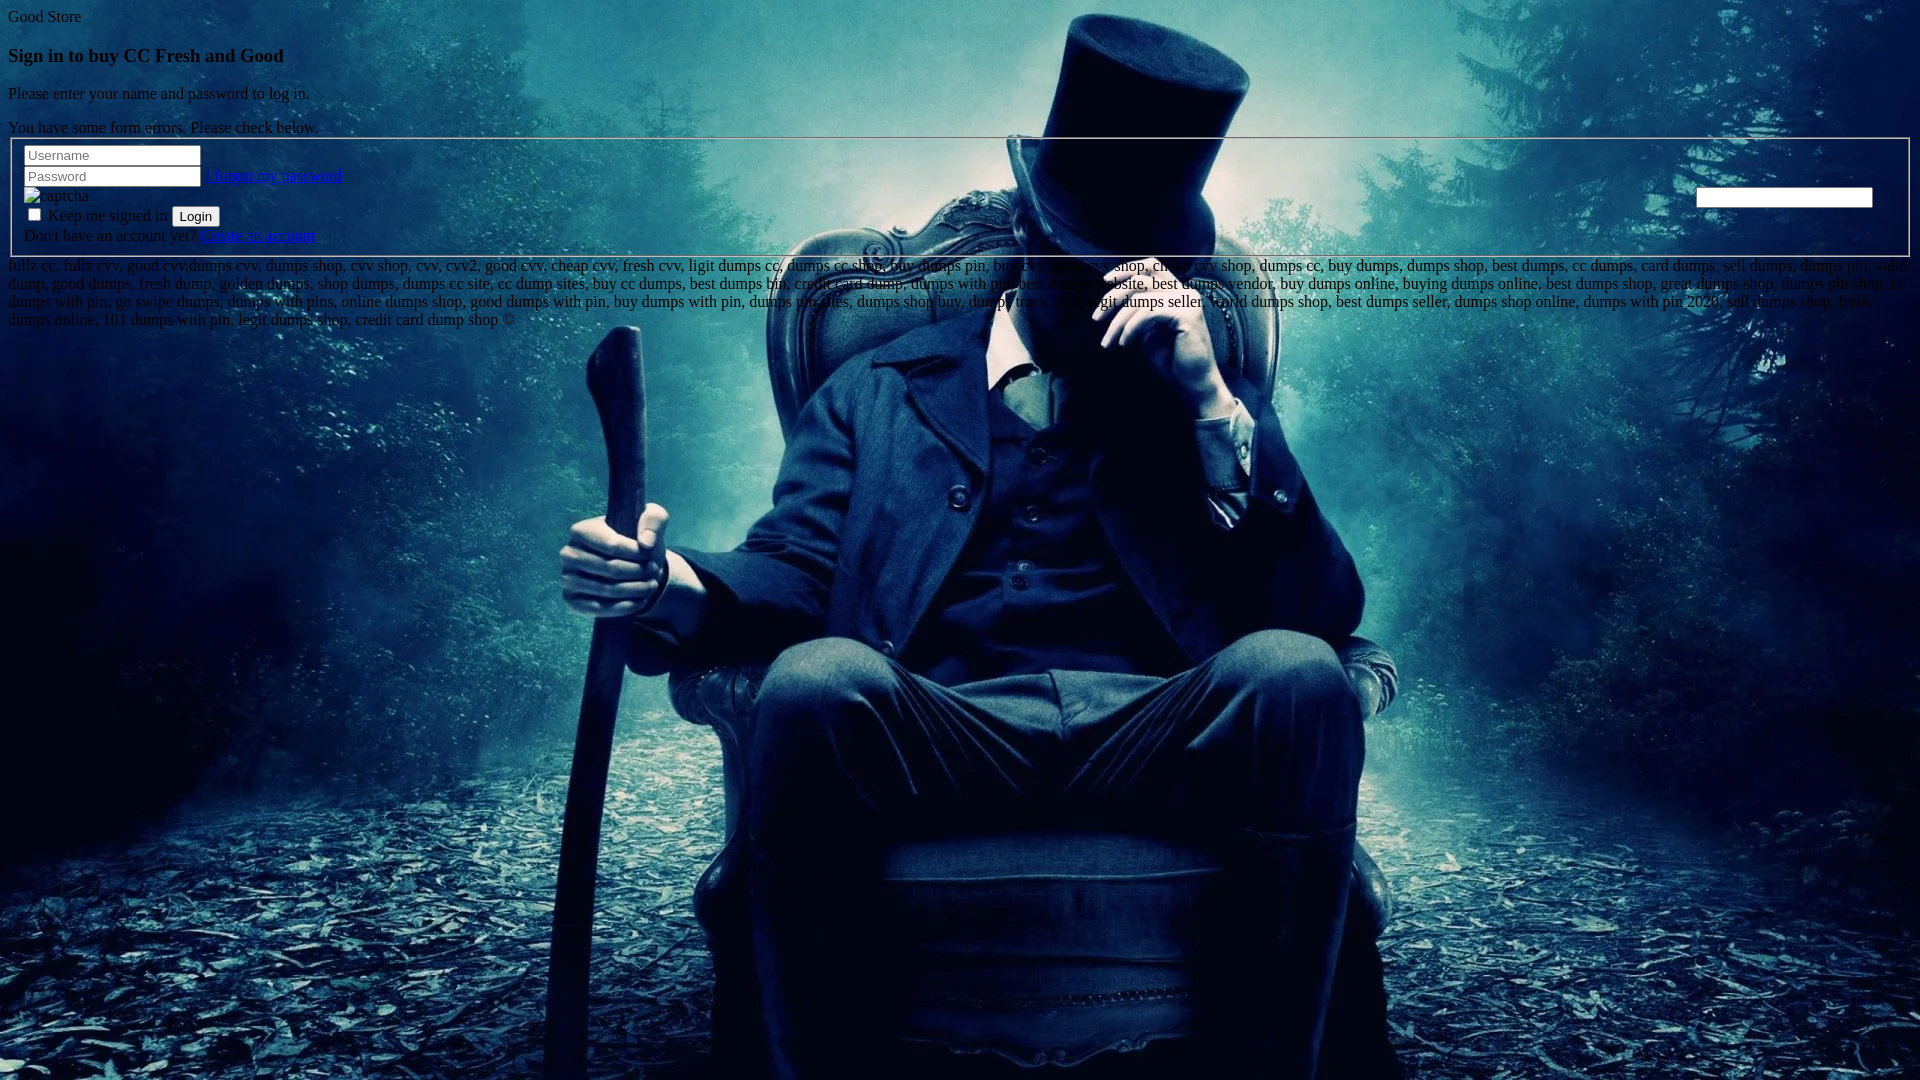 This screenshot has height=1080, width=1920. What do you see at coordinates (196, 216) in the screenshot?
I see `Login` at bounding box center [196, 216].